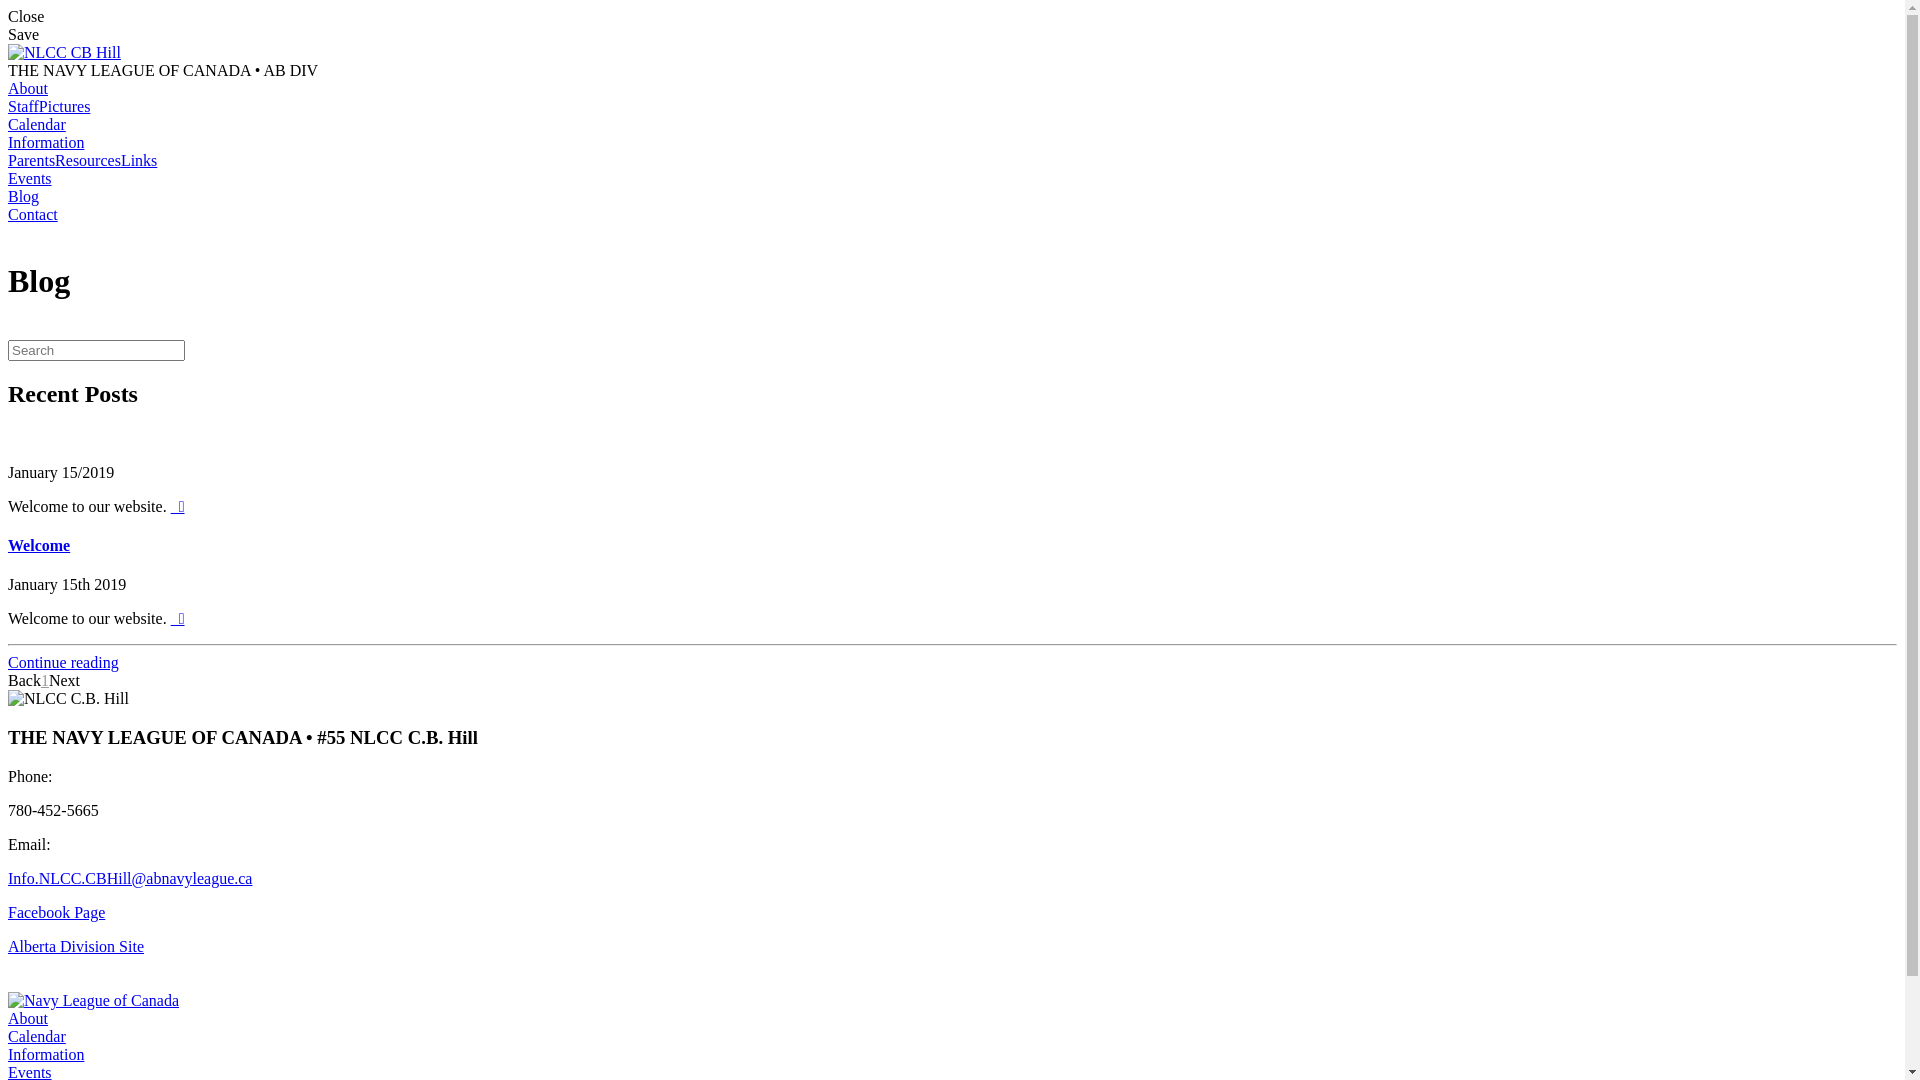  What do you see at coordinates (28, 1018) in the screenshot?
I see `About` at bounding box center [28, 1018].